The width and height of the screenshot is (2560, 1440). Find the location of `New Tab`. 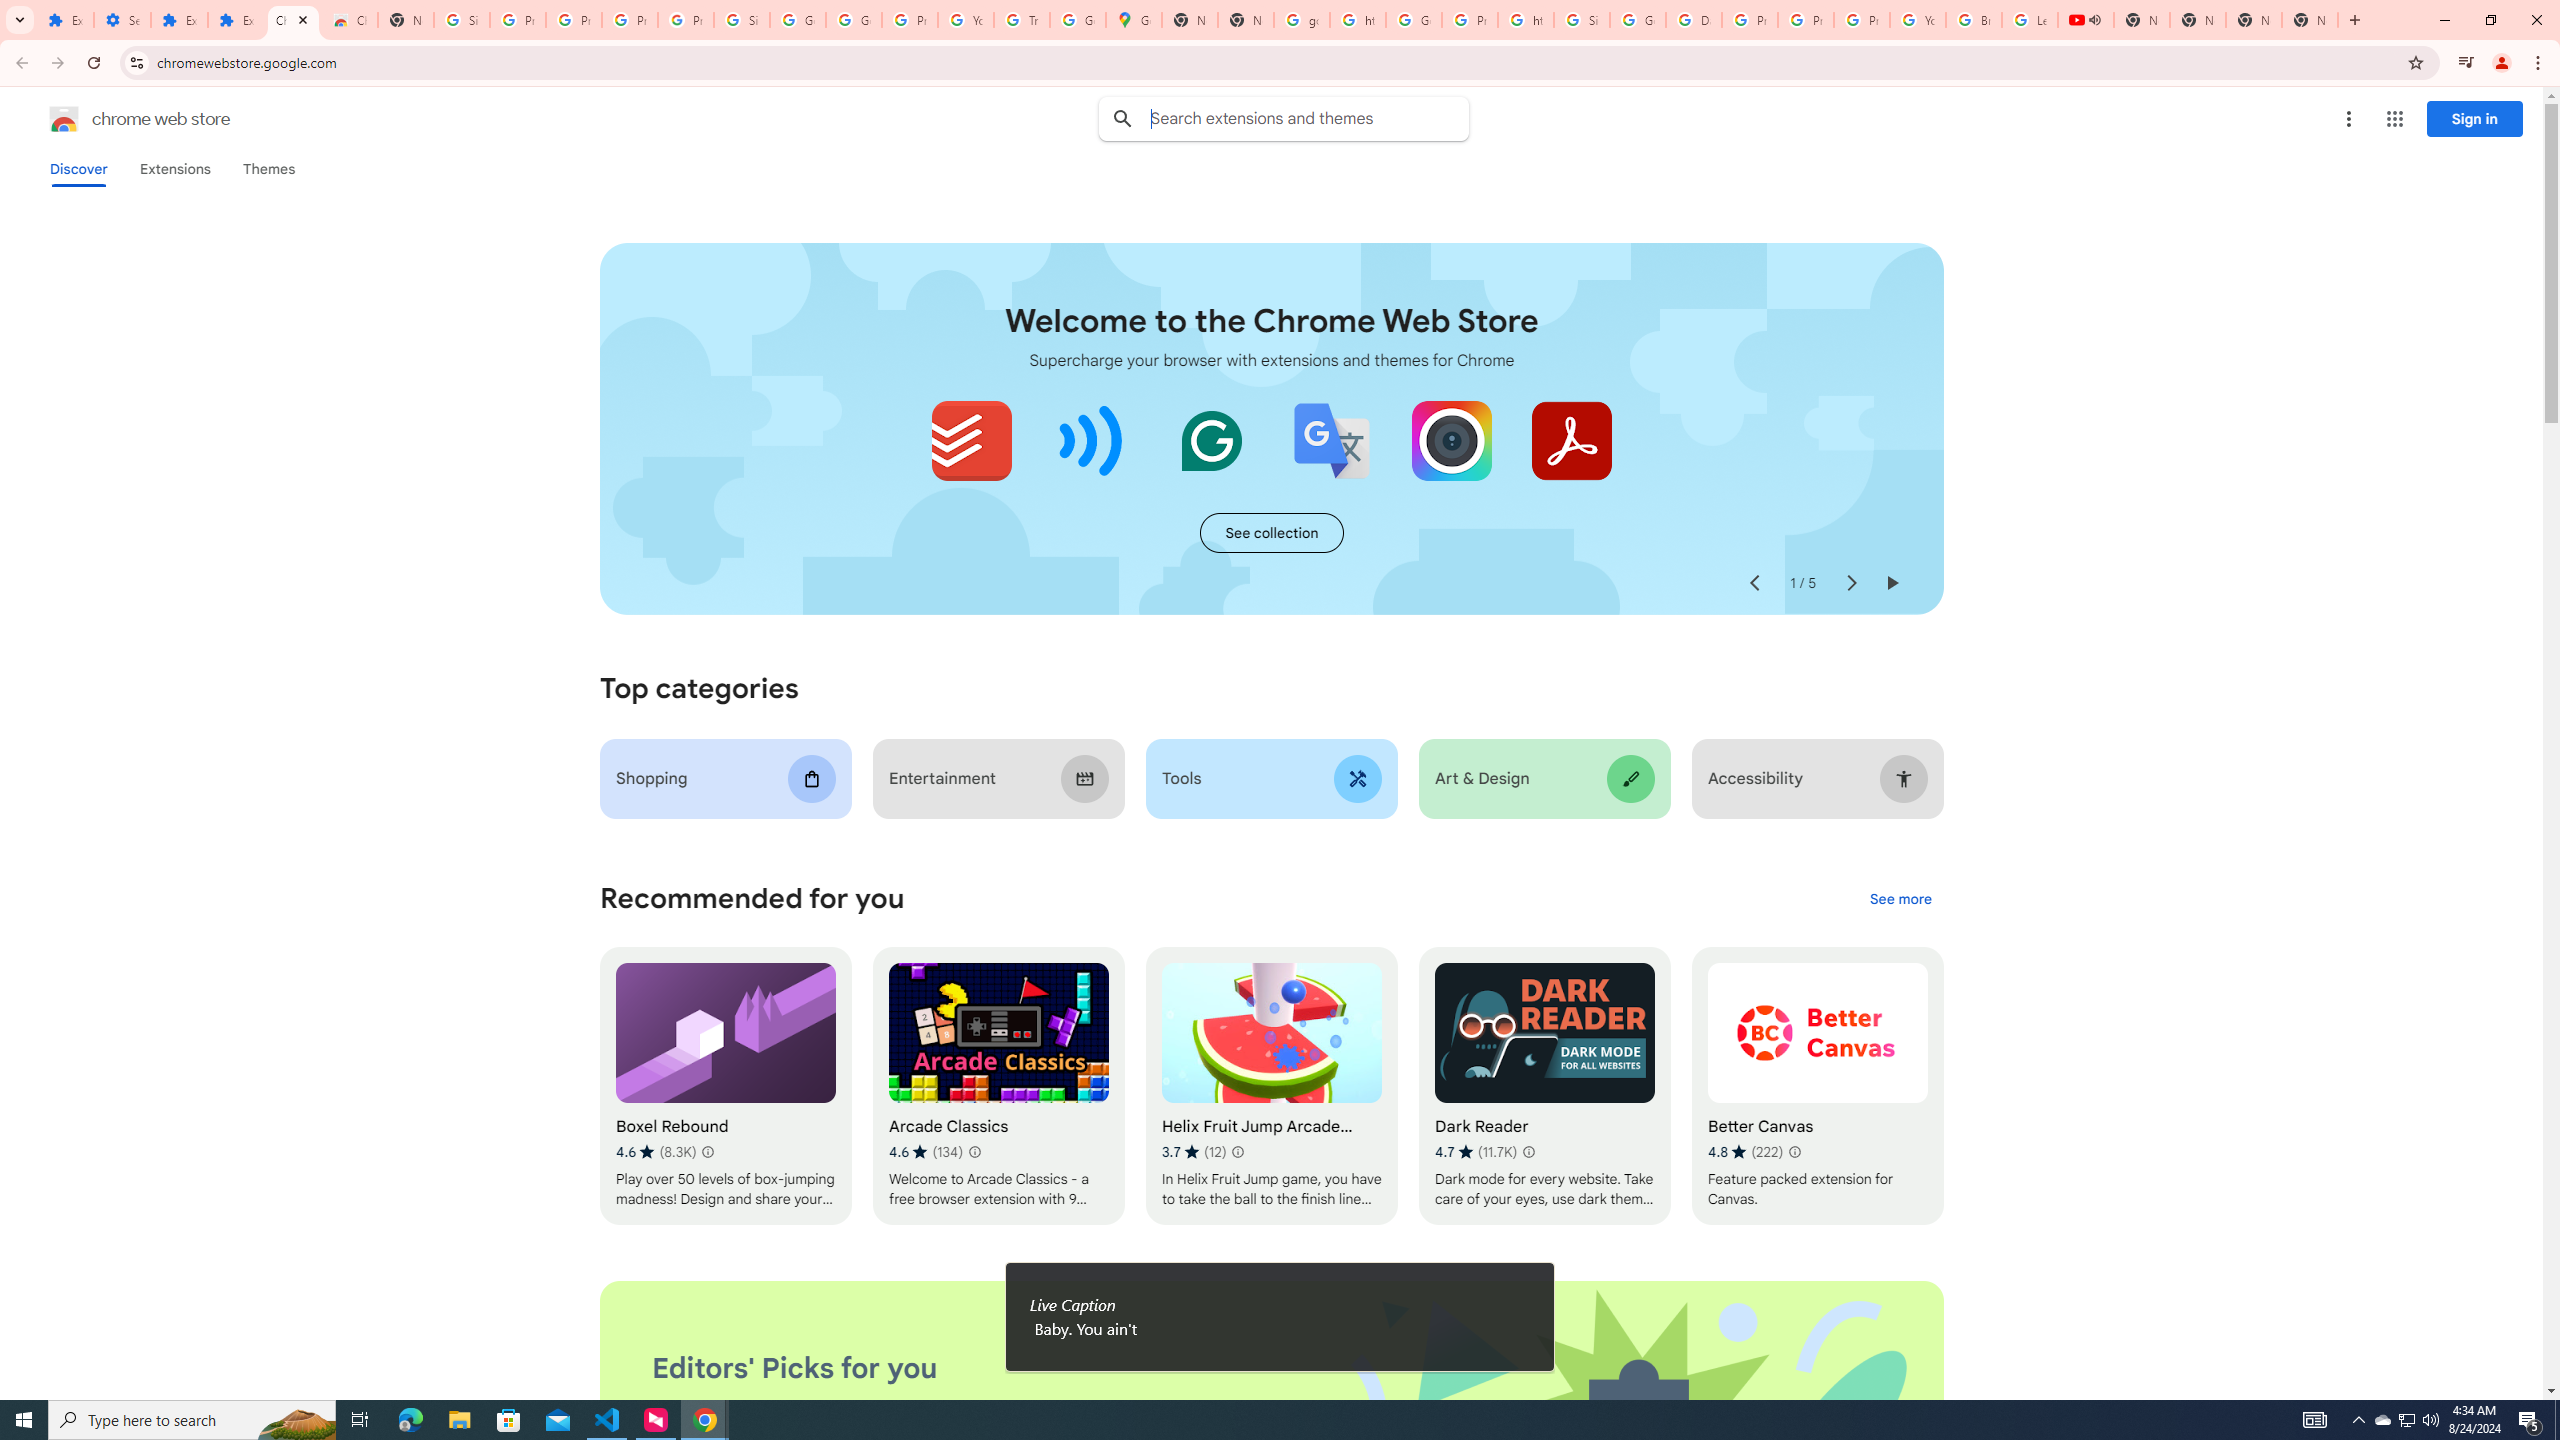

New Tab is located at coordinates (2310, 20).